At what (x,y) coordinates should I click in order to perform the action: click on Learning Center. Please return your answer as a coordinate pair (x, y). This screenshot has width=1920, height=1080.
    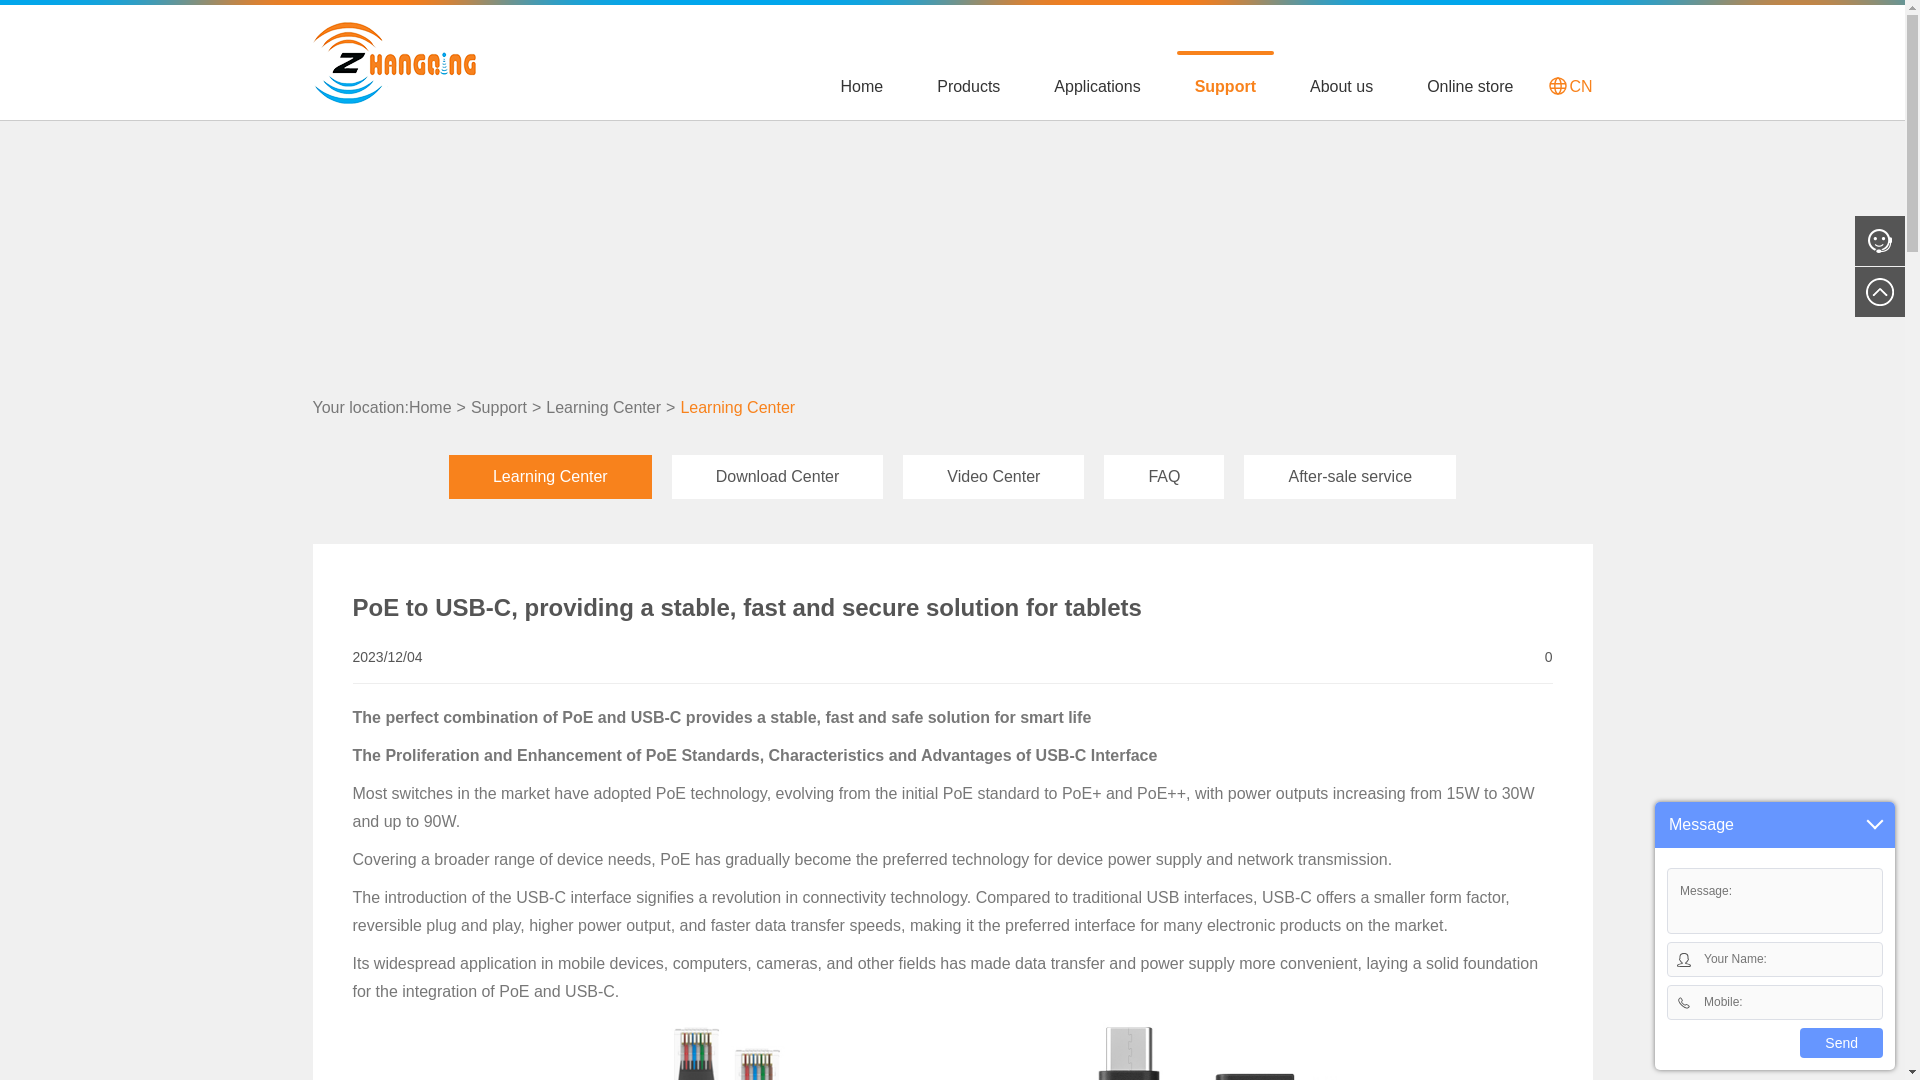
    Looking at the image, I should click on (736, 408).